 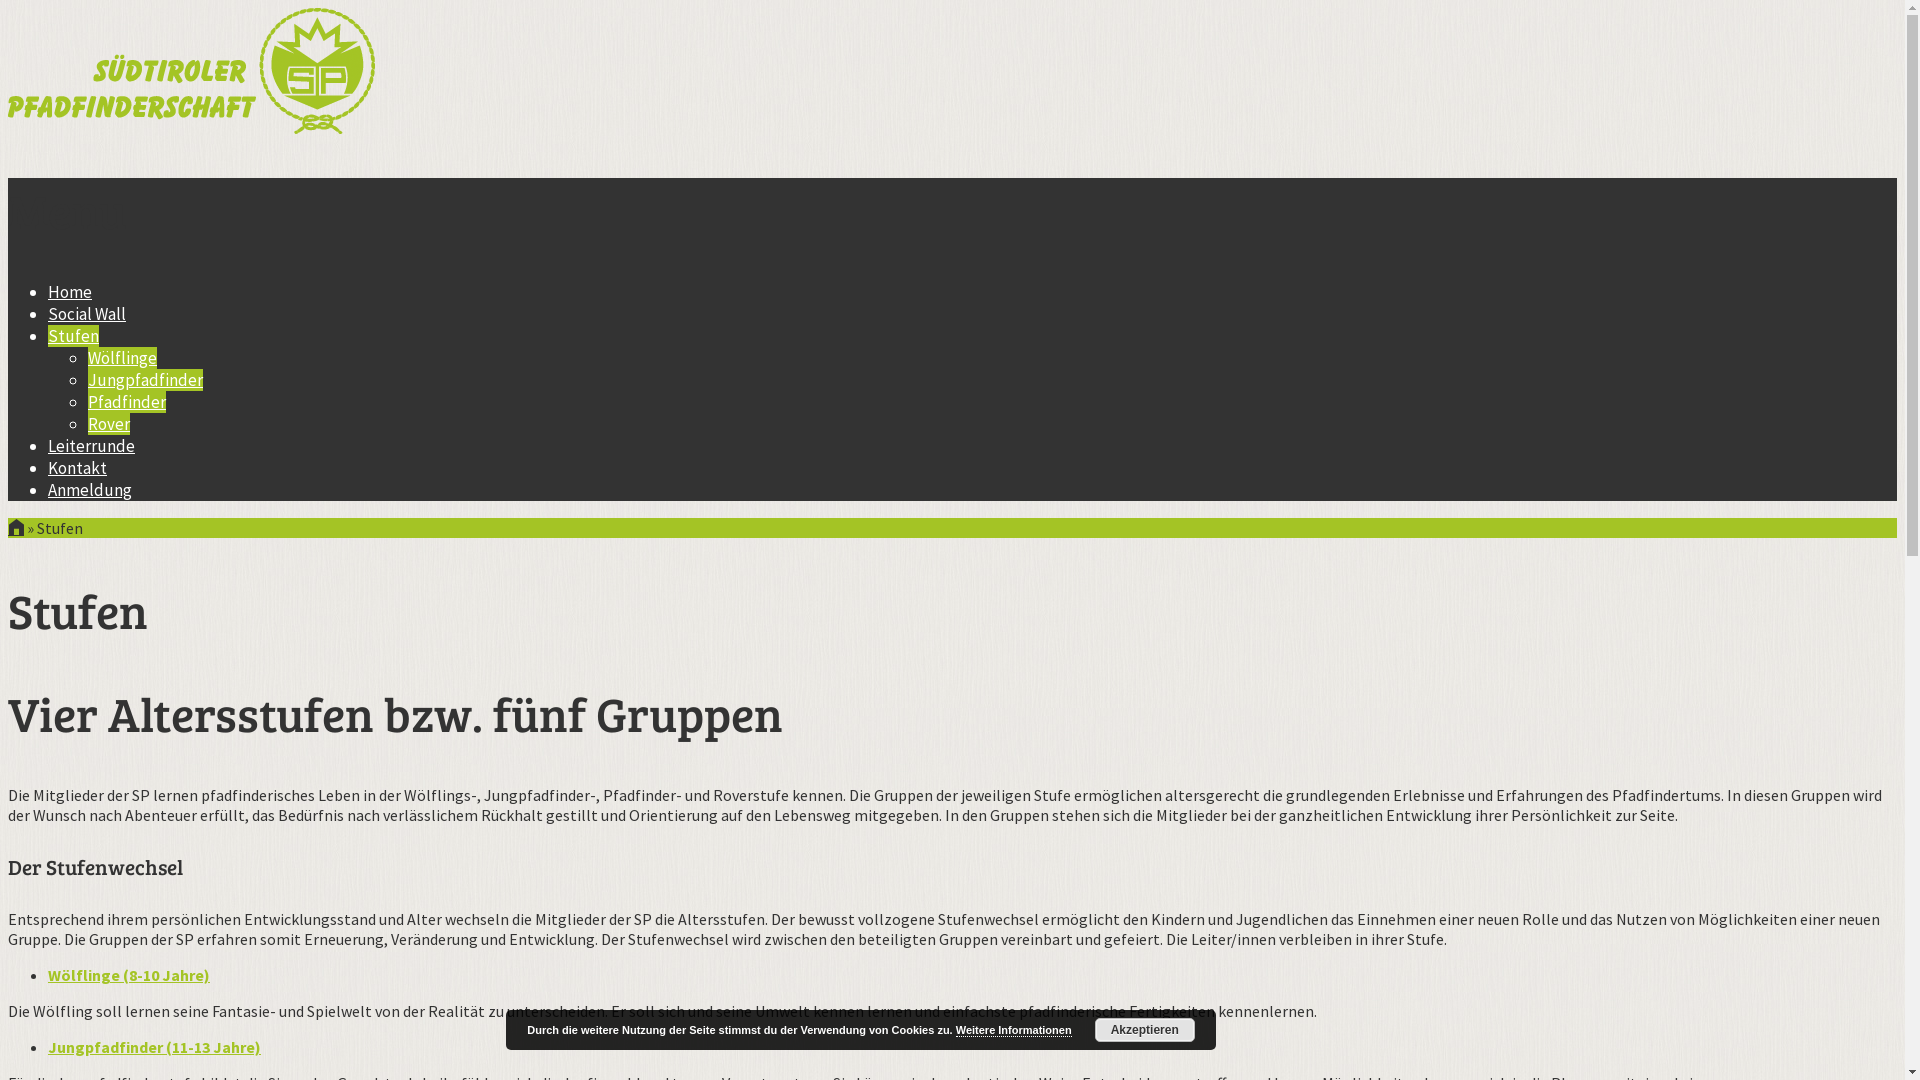 What do you see at coordinates (78, 468) in the screenshot?
I see `Kontakt` at bounding box center [78, 468].